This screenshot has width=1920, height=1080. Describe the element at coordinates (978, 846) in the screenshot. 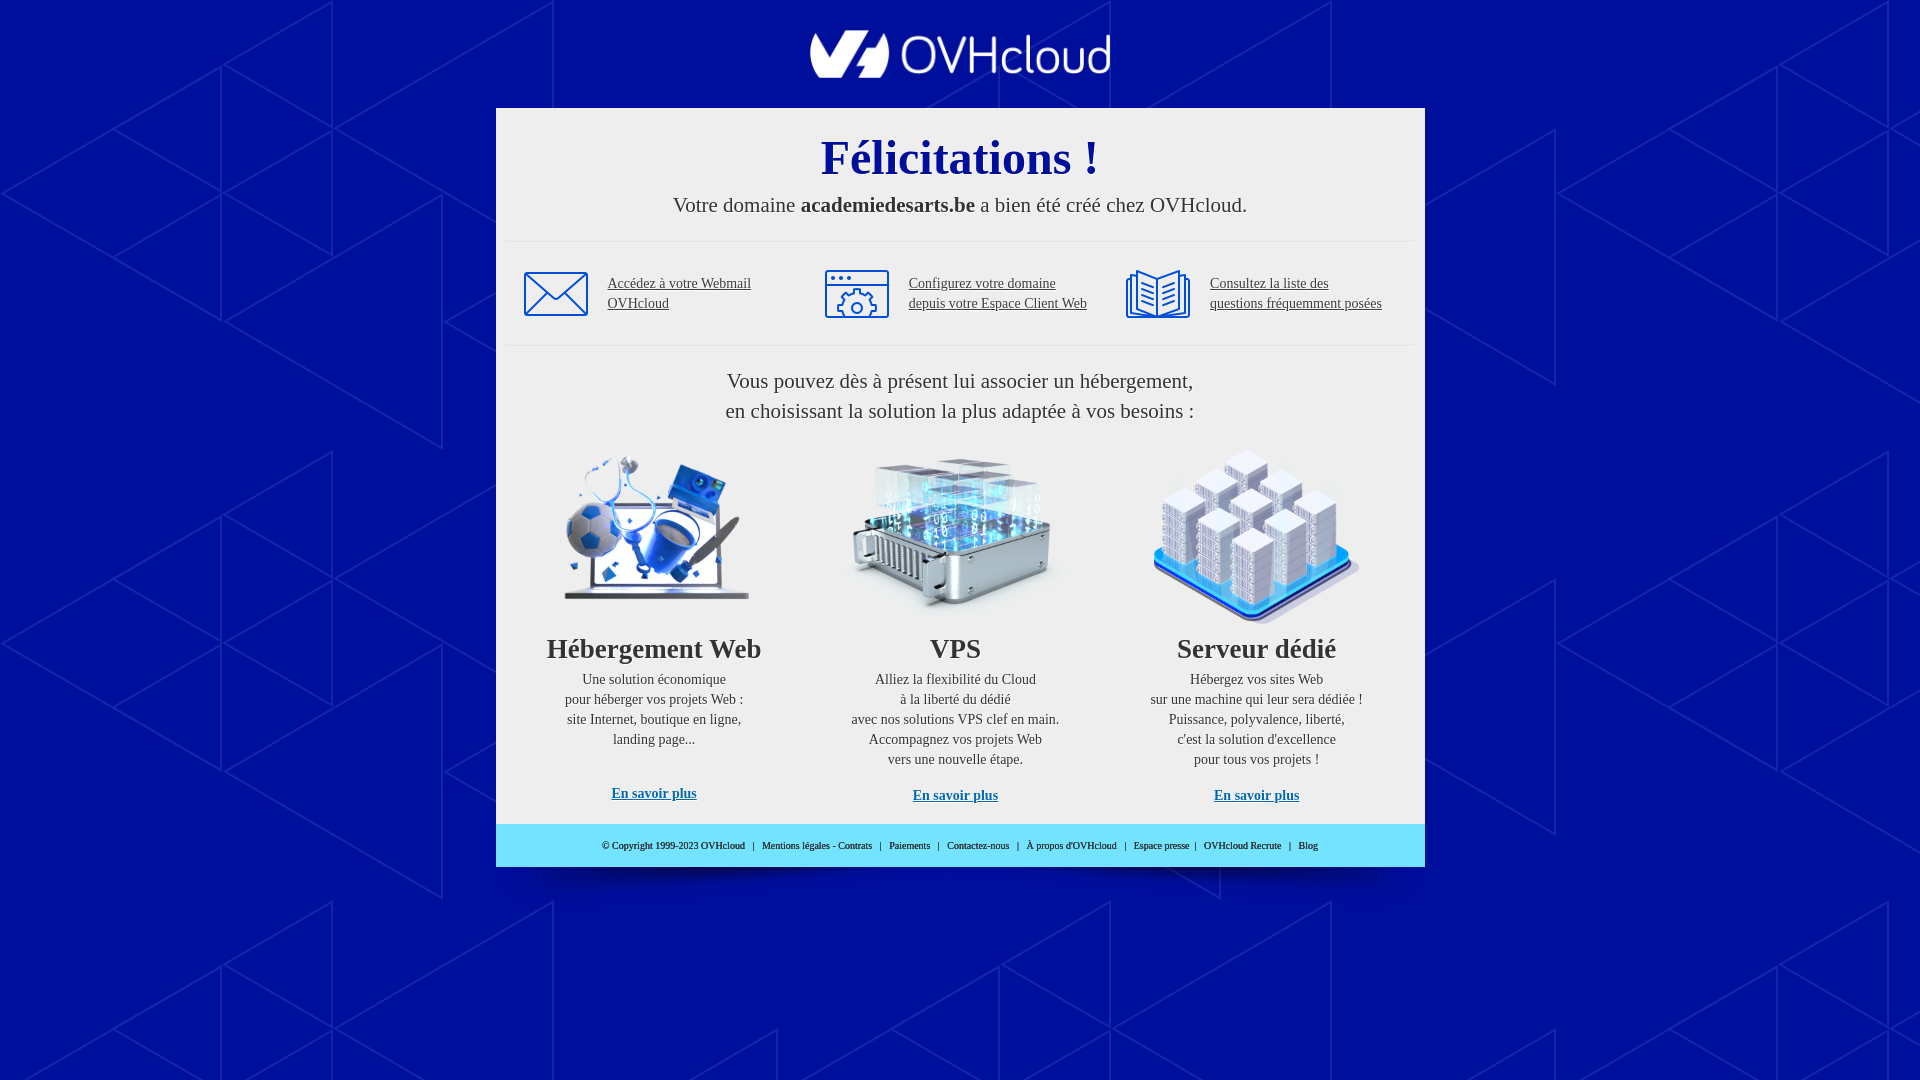

I see `Contactez-nous` at that location.